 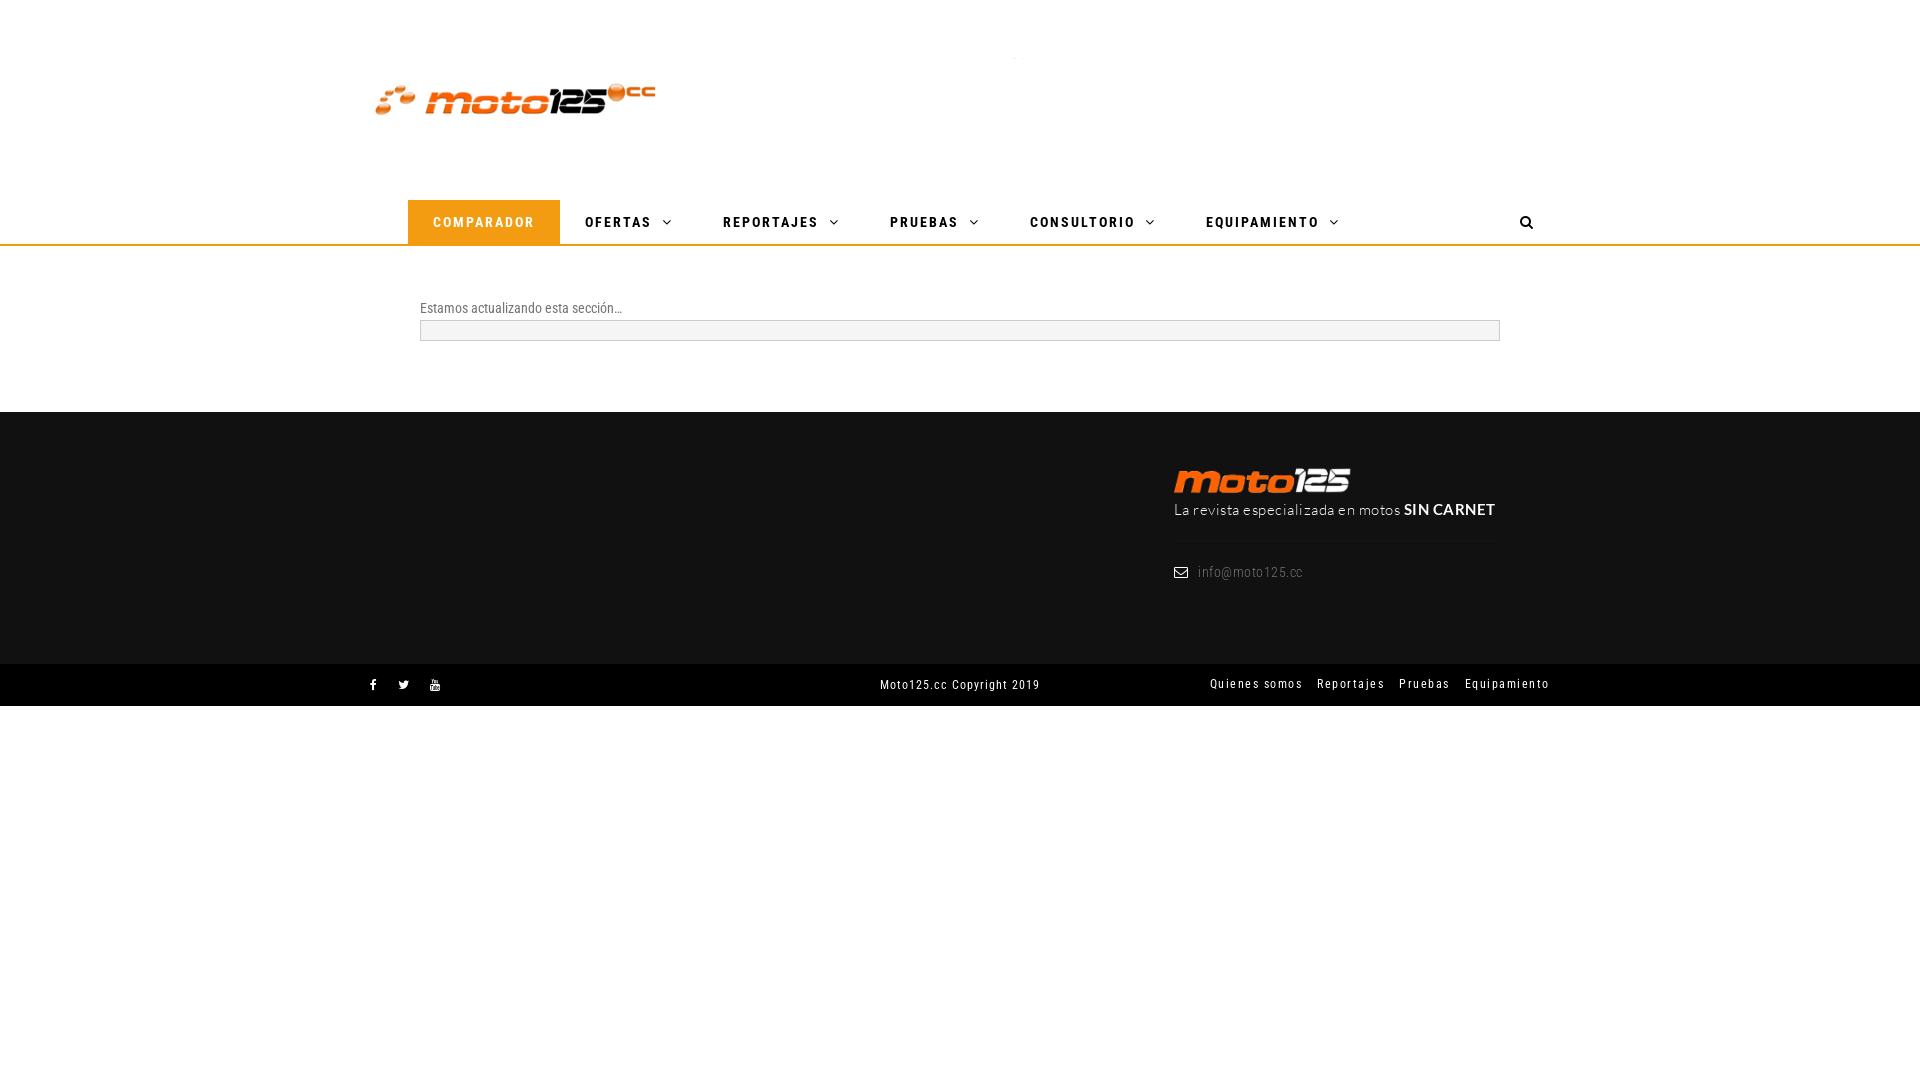 I want to click on EQUIPAMIENTO, so click(x=1273, y=222).